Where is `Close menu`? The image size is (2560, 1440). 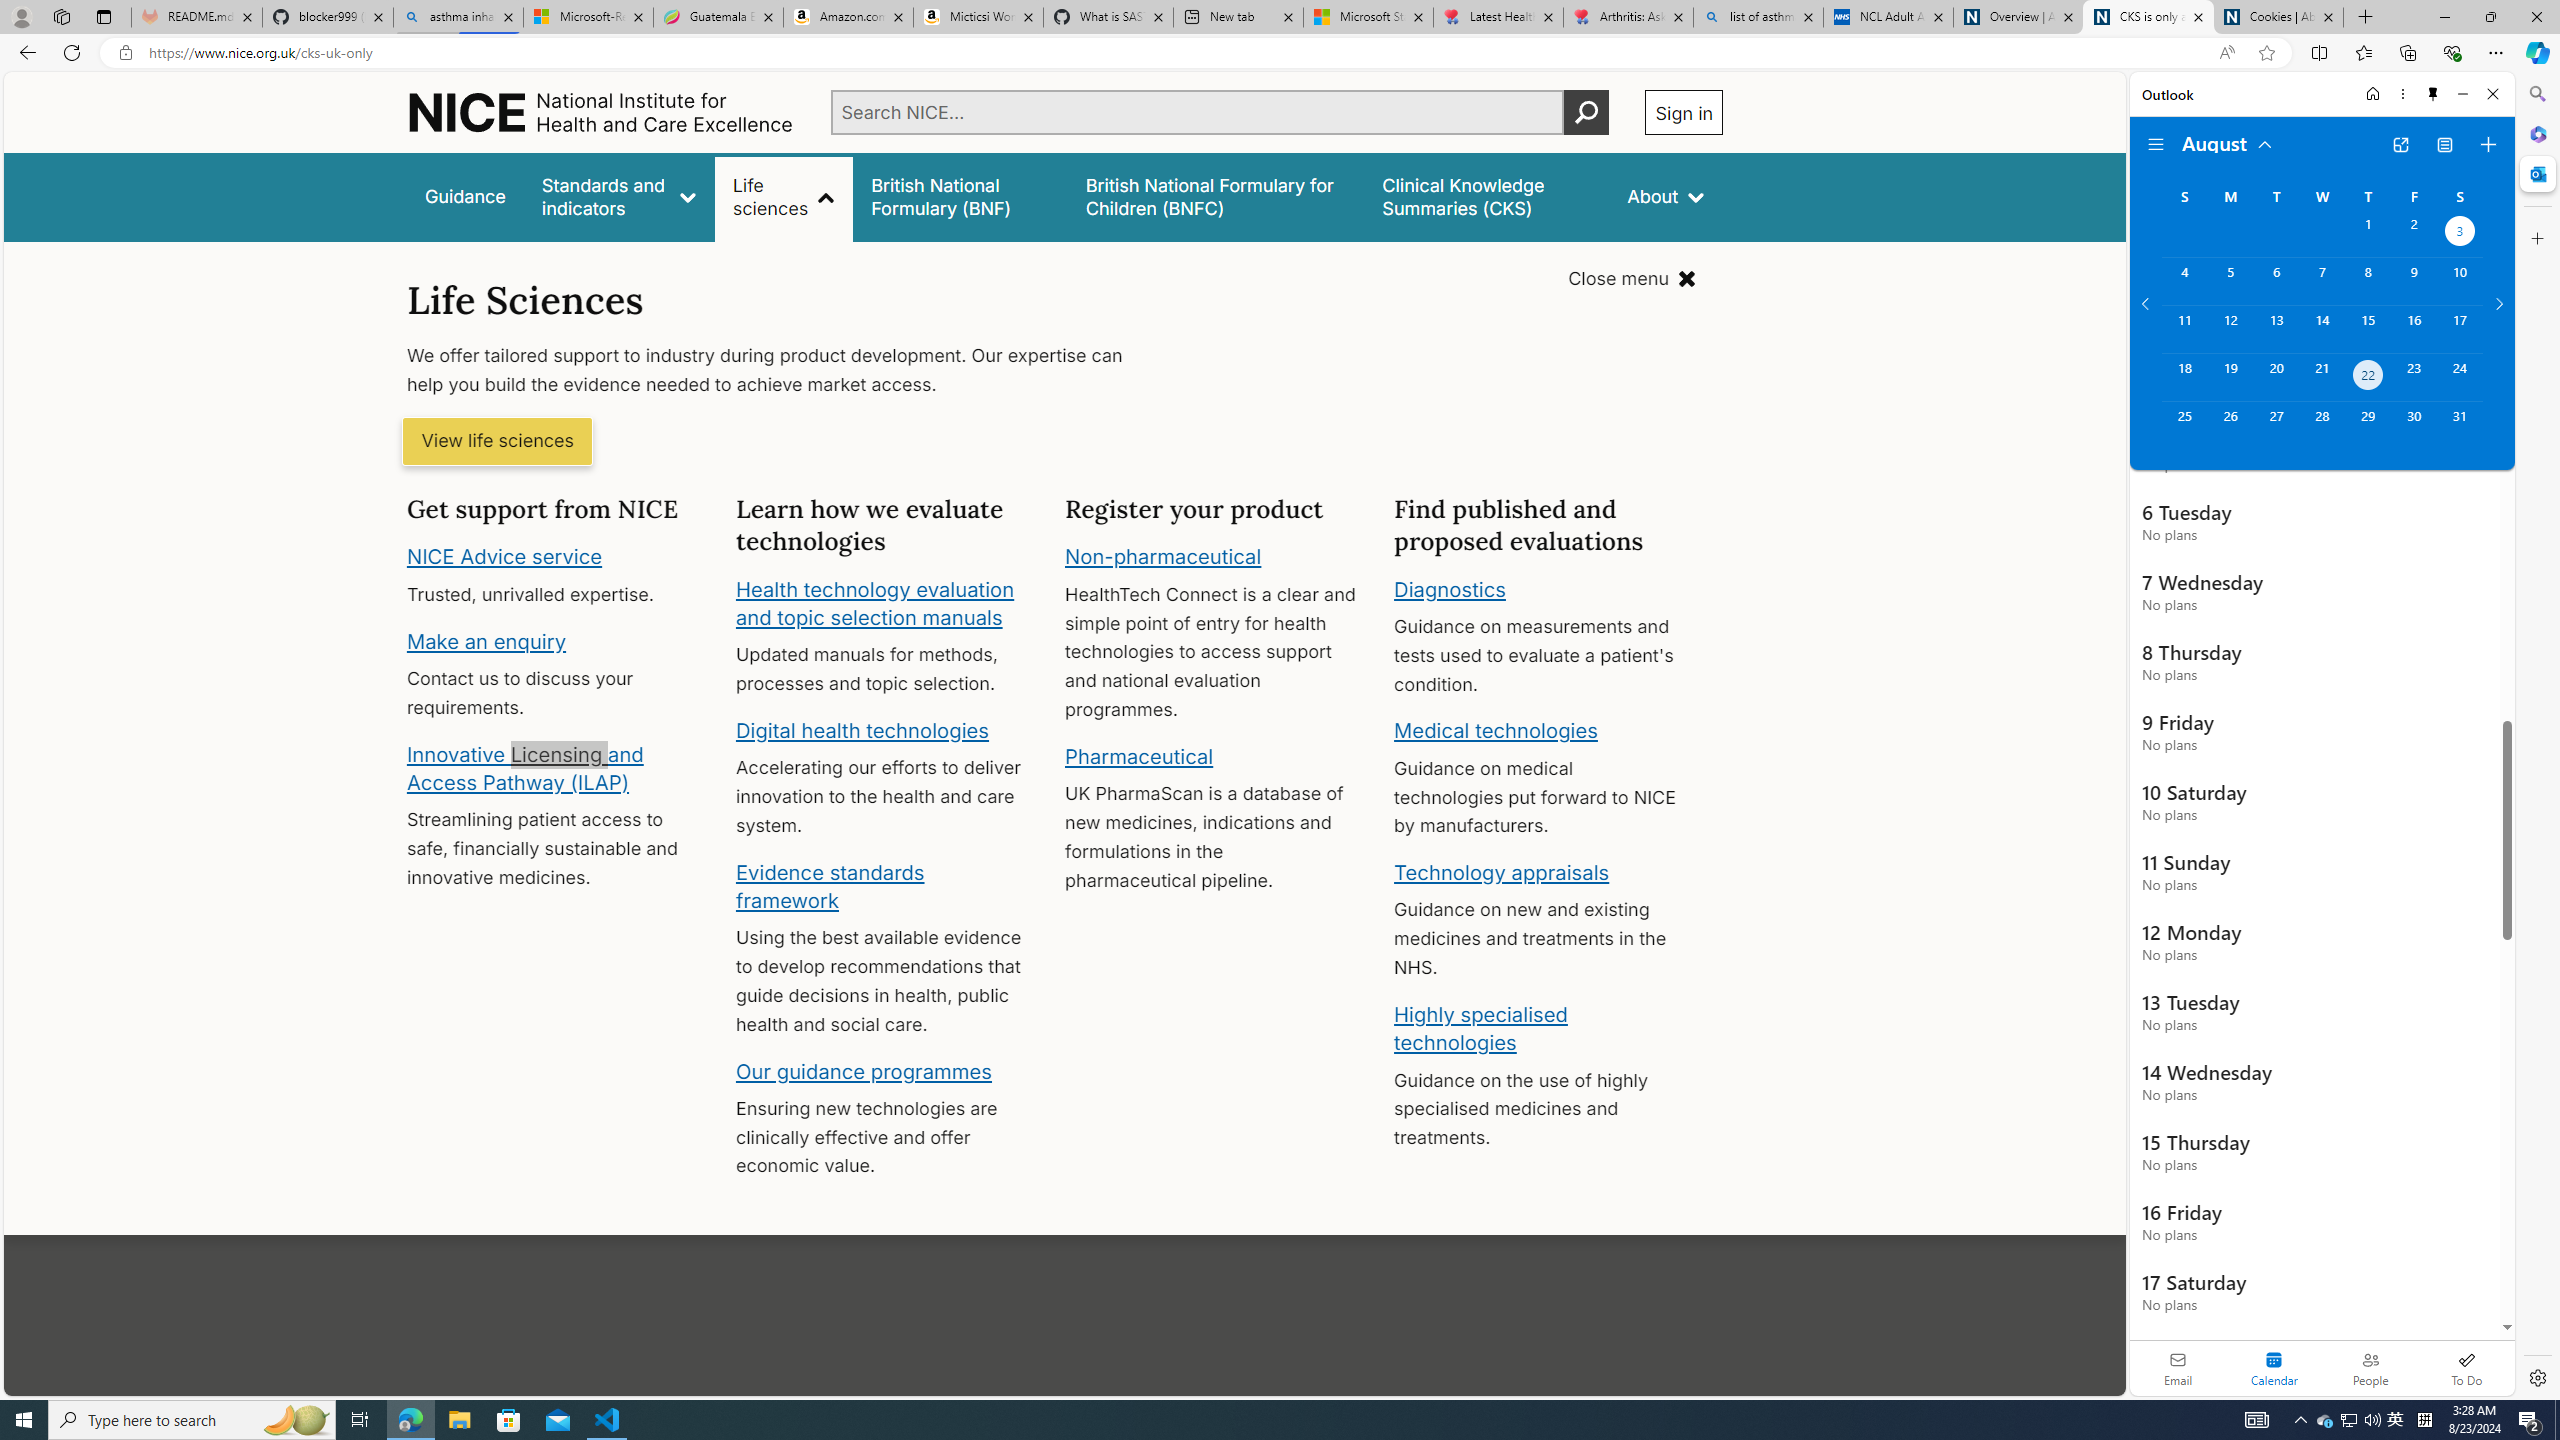 Close menu is located at coordinates (1632, 280).